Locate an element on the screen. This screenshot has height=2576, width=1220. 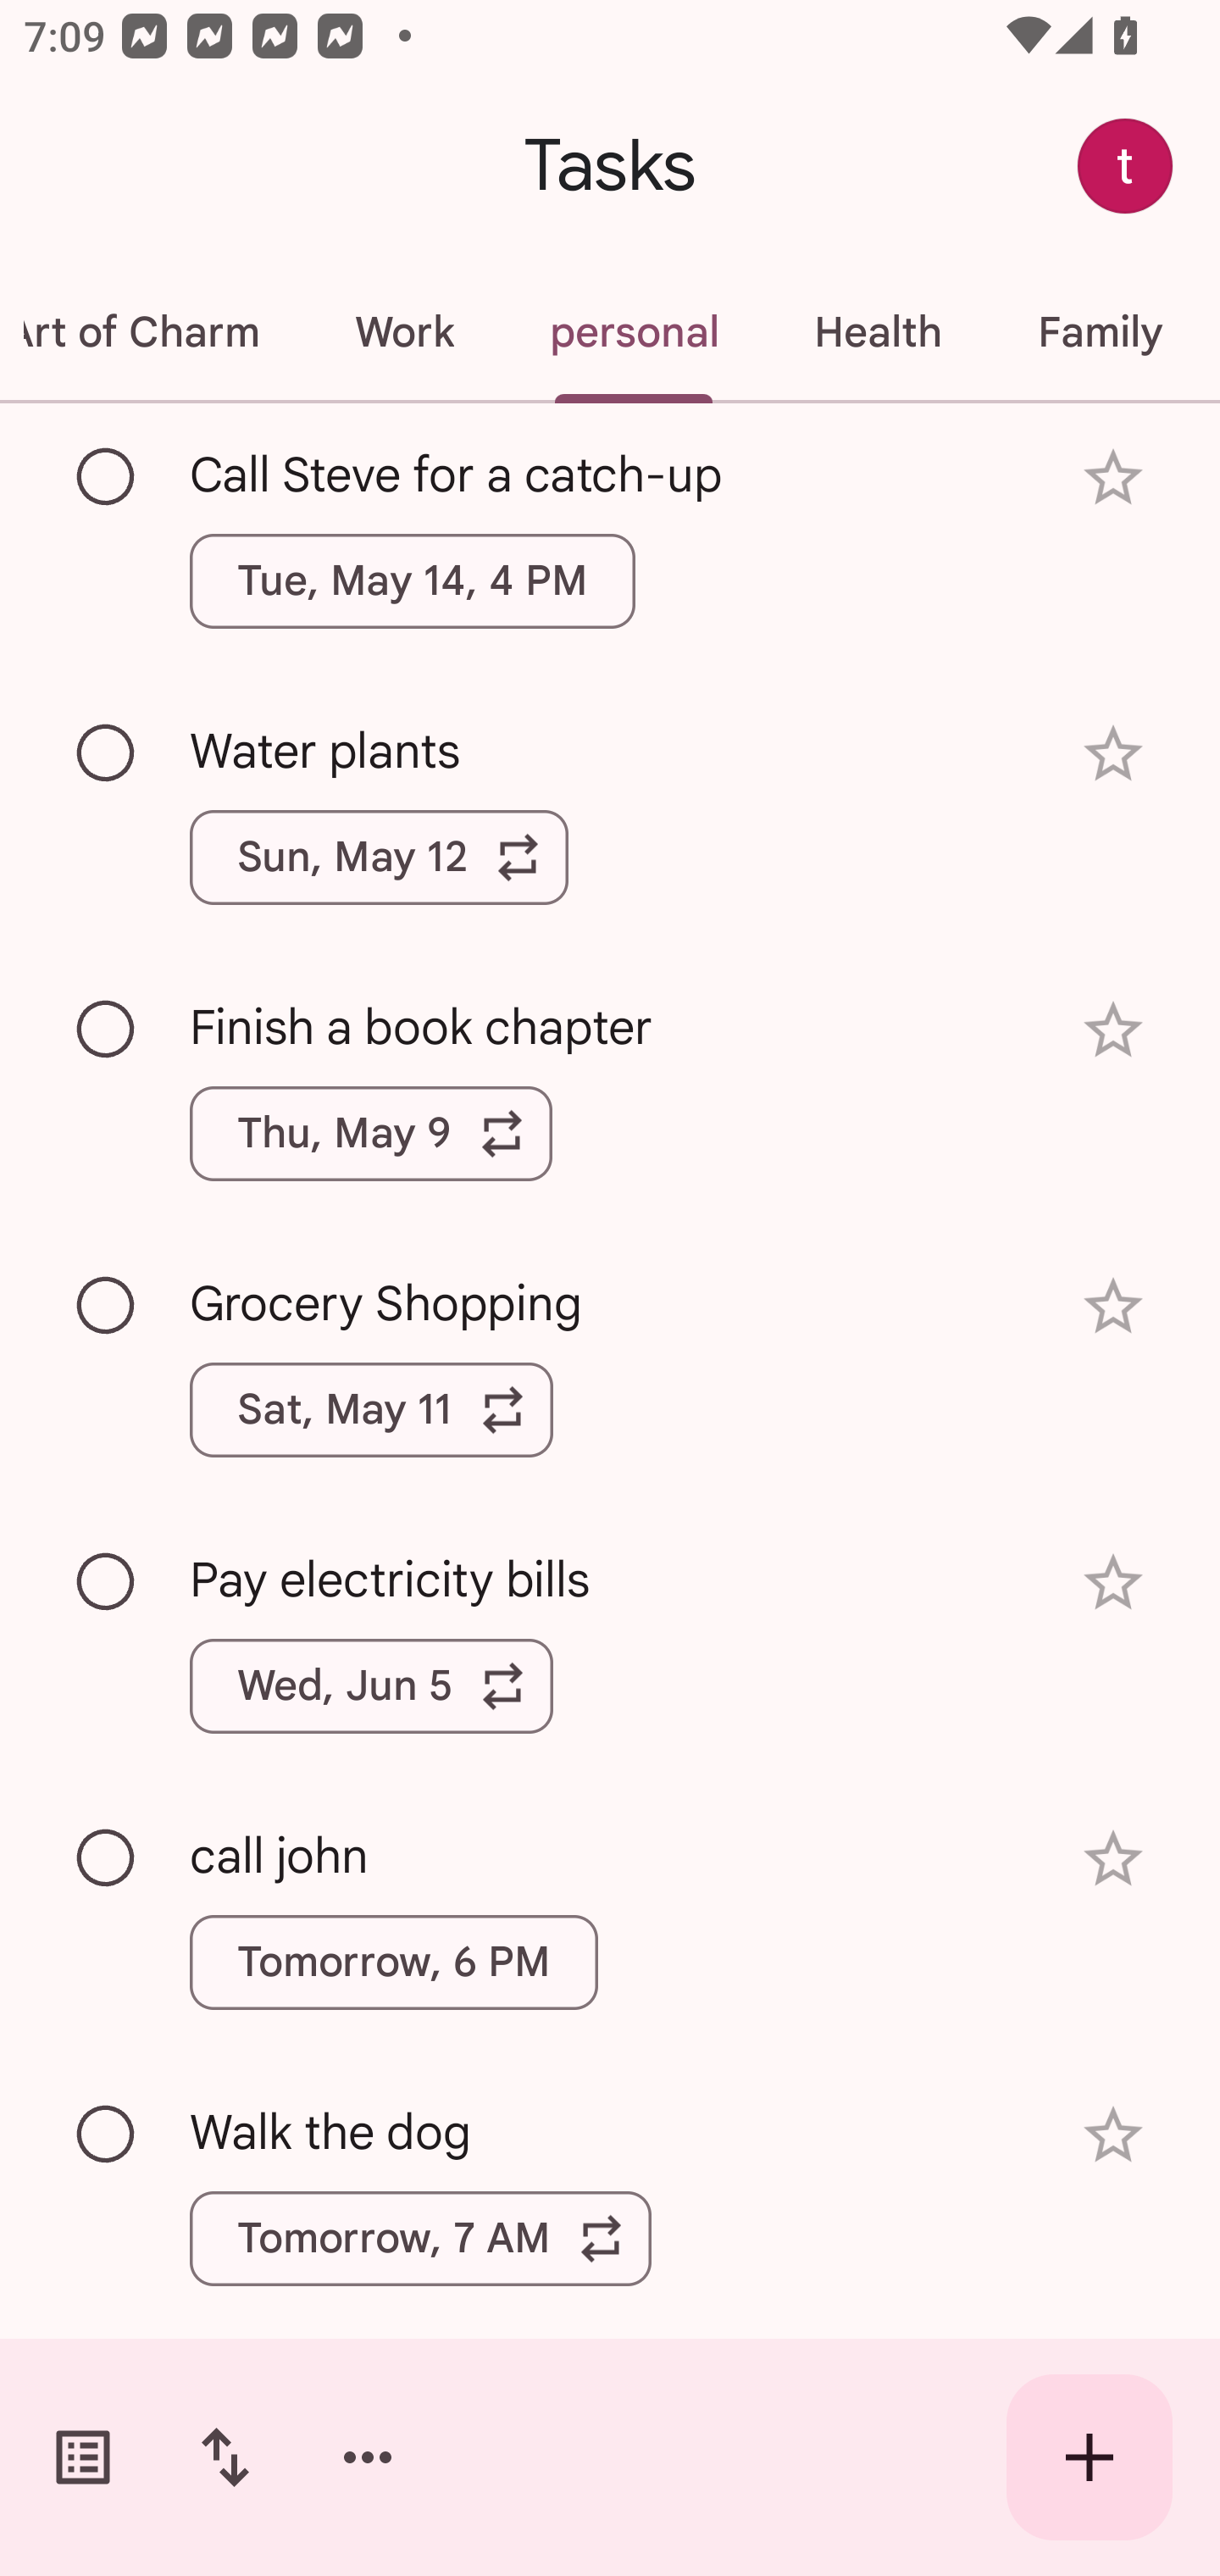
Switch task lists is located at coordinates (83, 2457).